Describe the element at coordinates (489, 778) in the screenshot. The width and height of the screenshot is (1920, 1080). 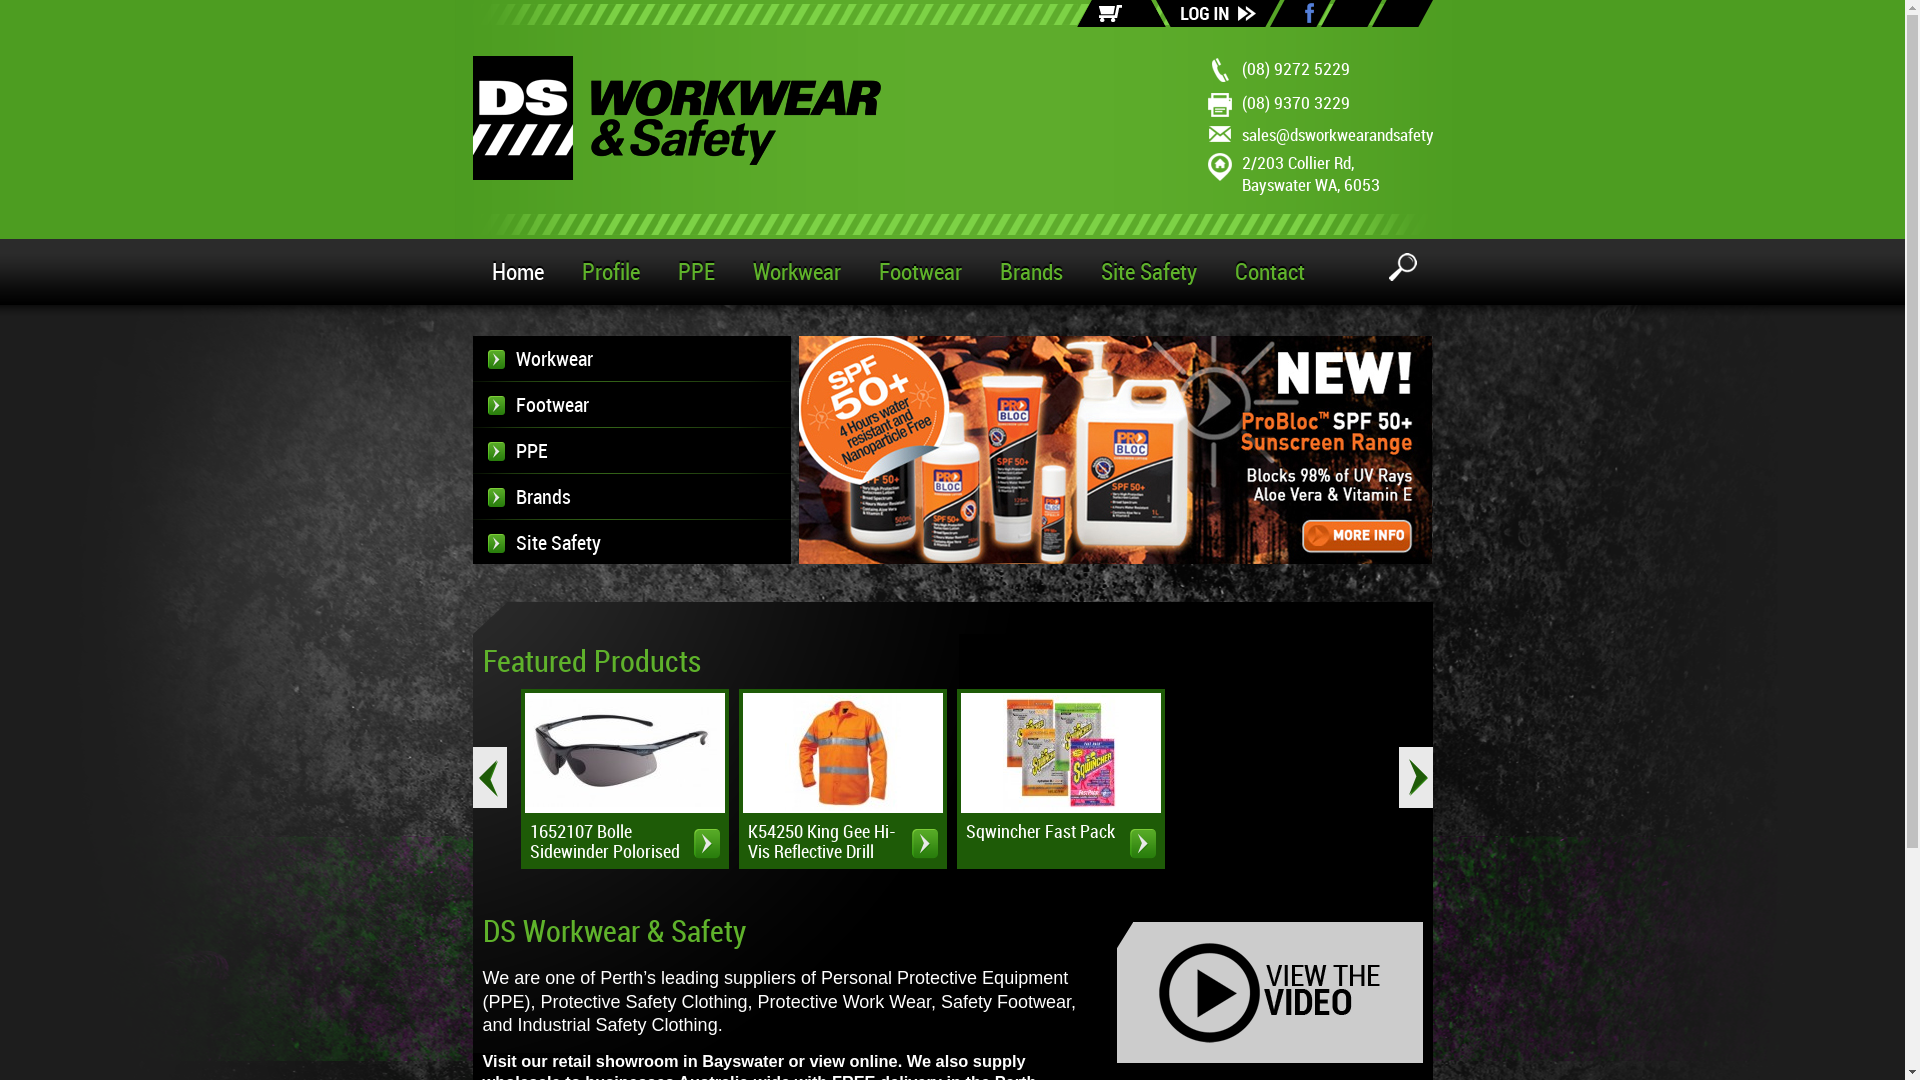
I see `Previous` at that location.